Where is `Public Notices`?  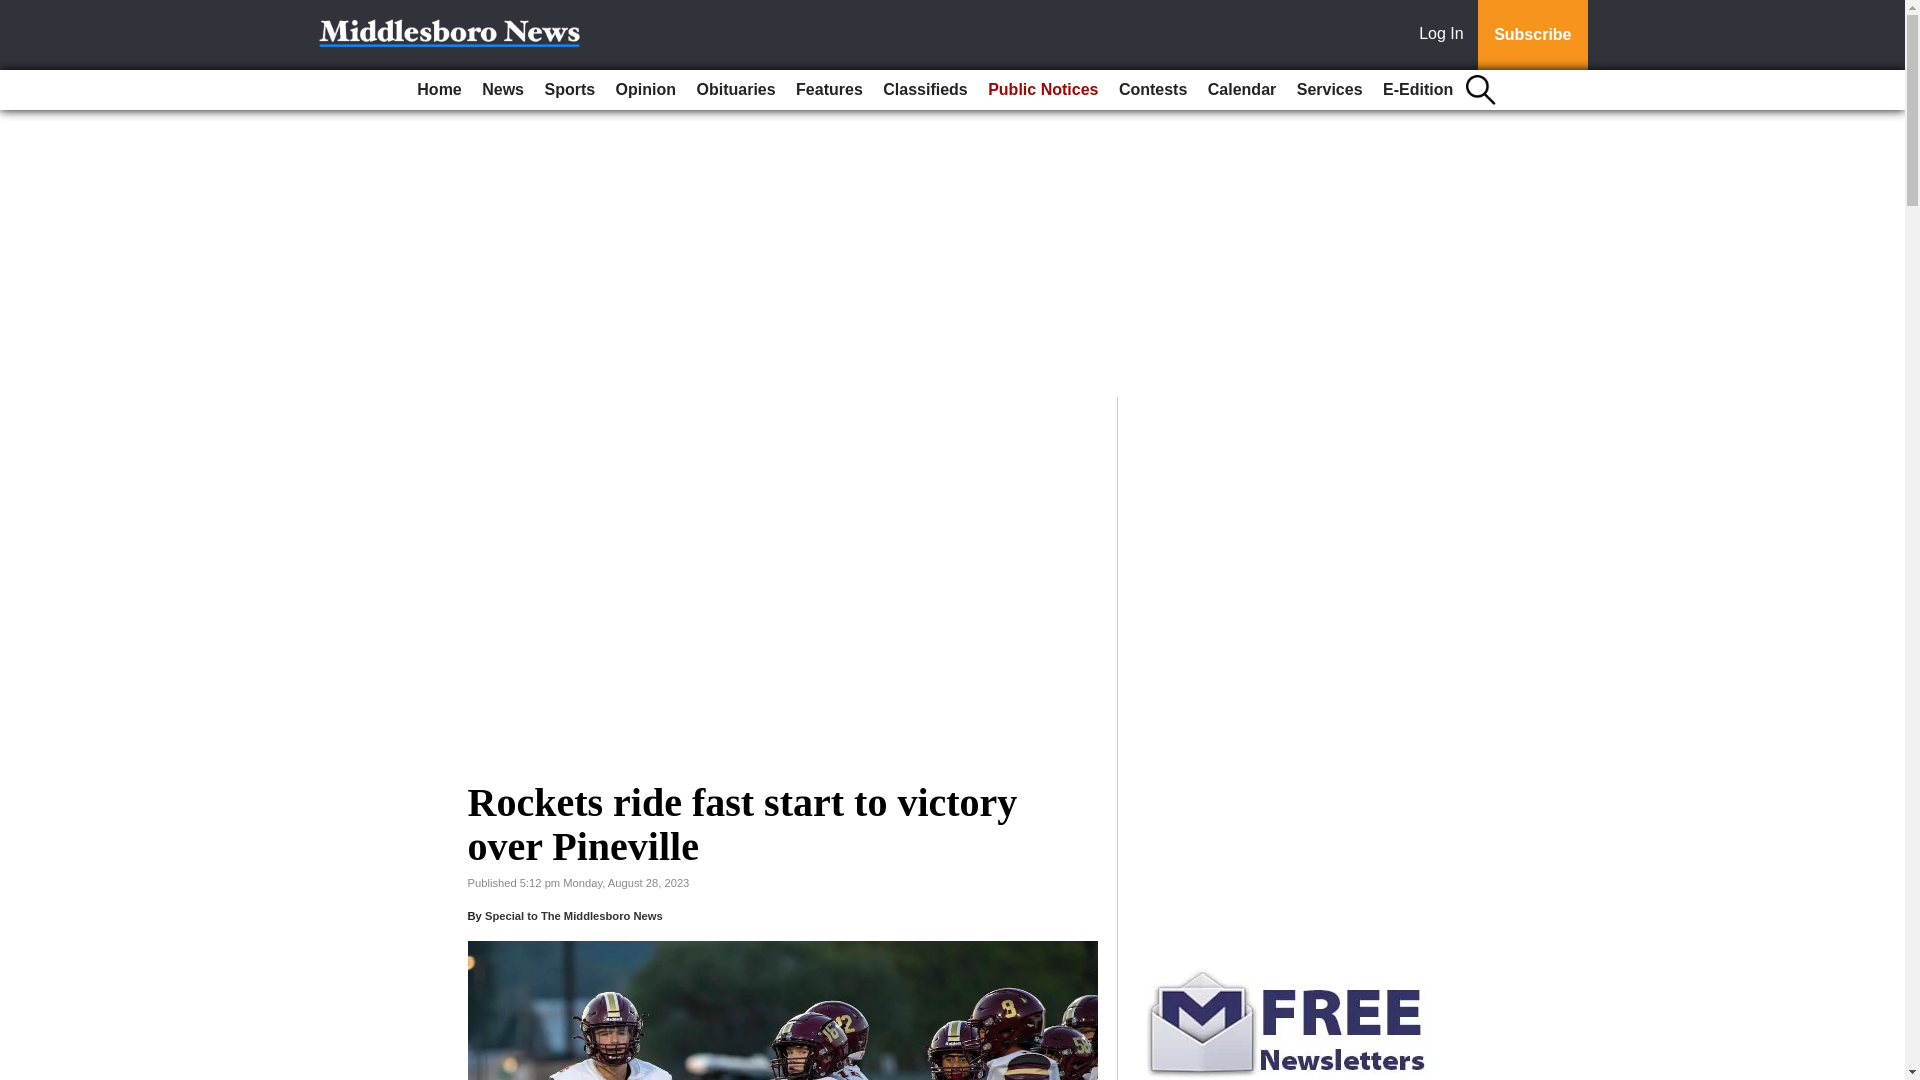
Public Notices is located at coordinates (1042, 90).